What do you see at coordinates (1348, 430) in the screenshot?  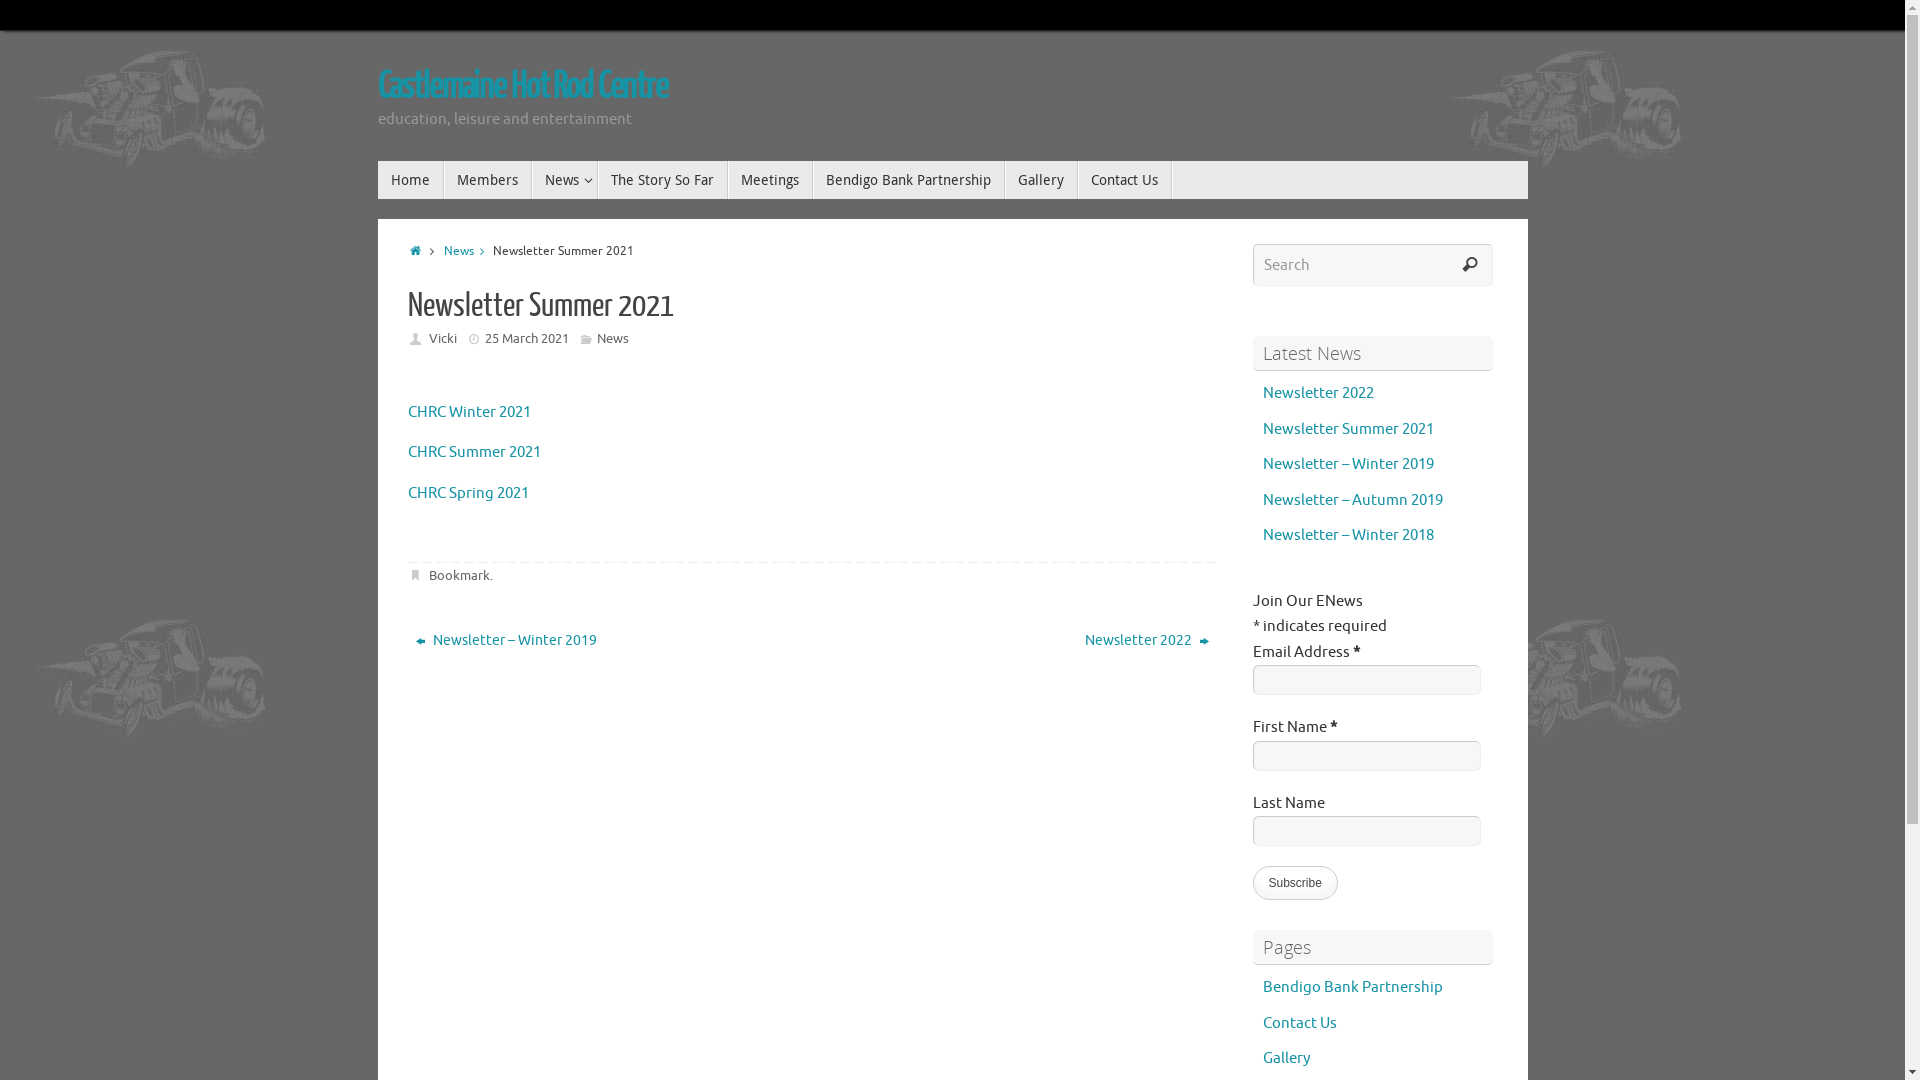 I see `Newsletter Summer 2021` at bounding box center [1348, 430].